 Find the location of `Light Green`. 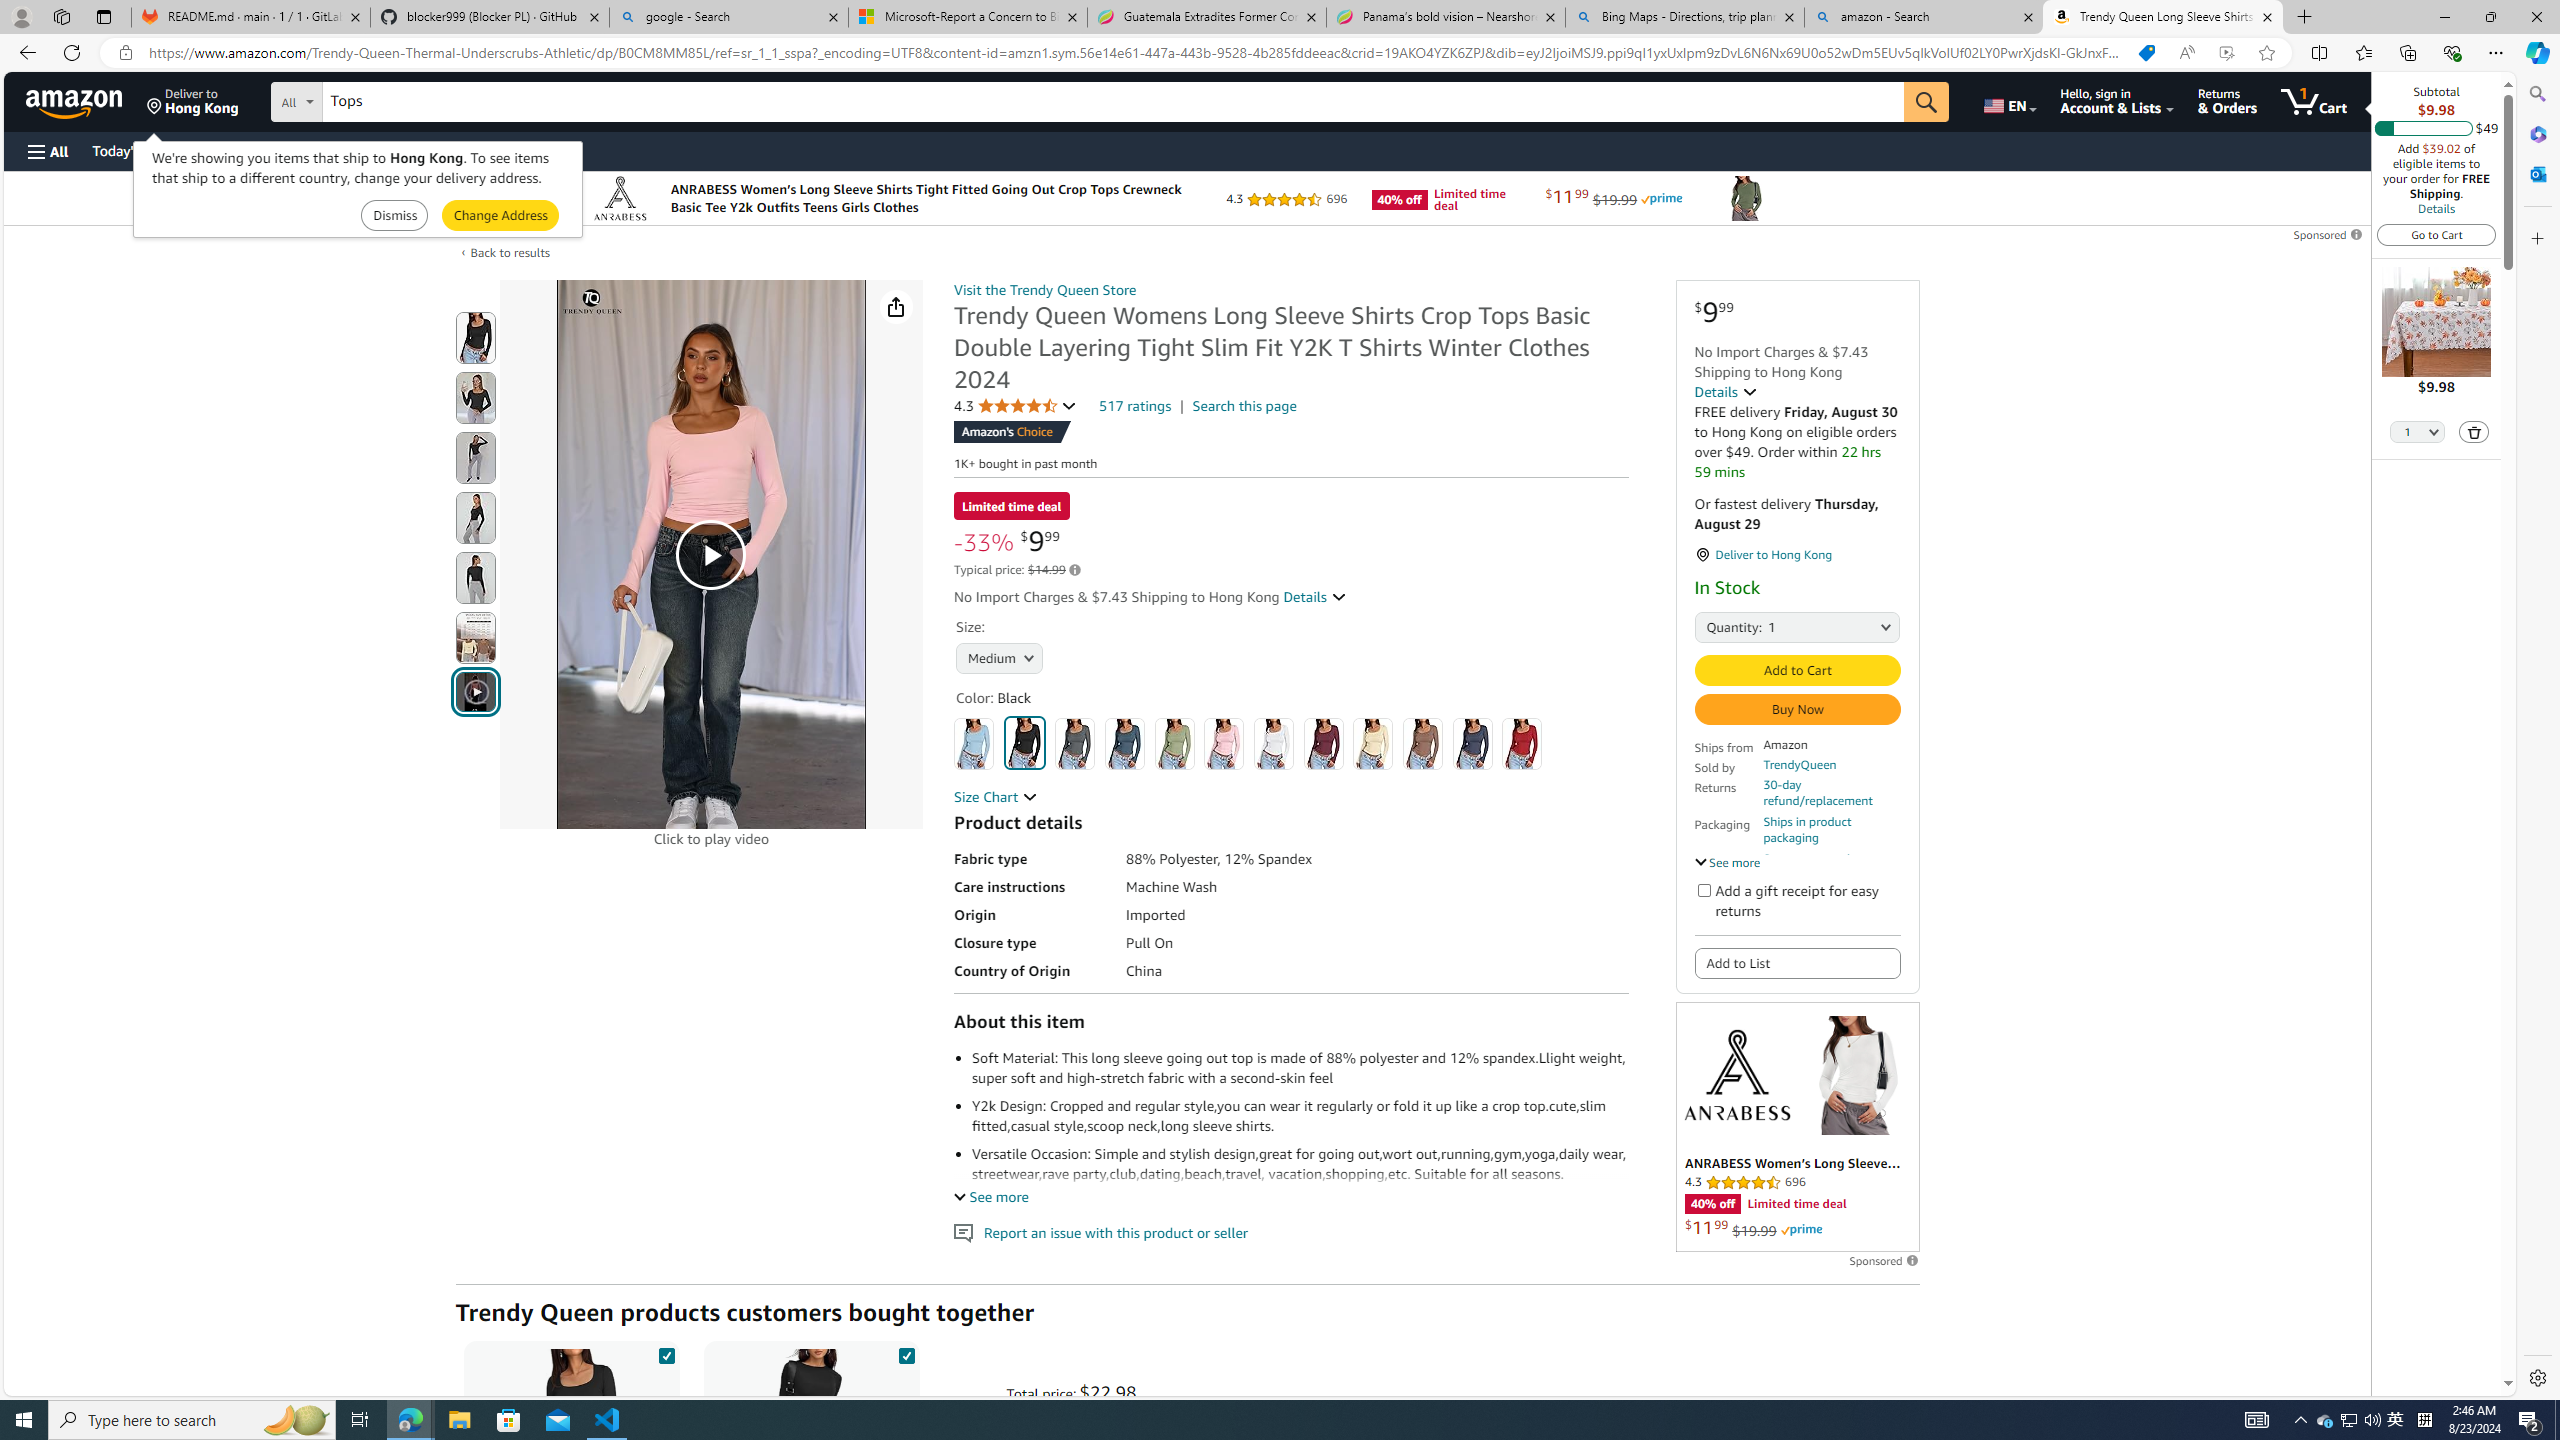

Light Green is located at coordinates (1173, 743).